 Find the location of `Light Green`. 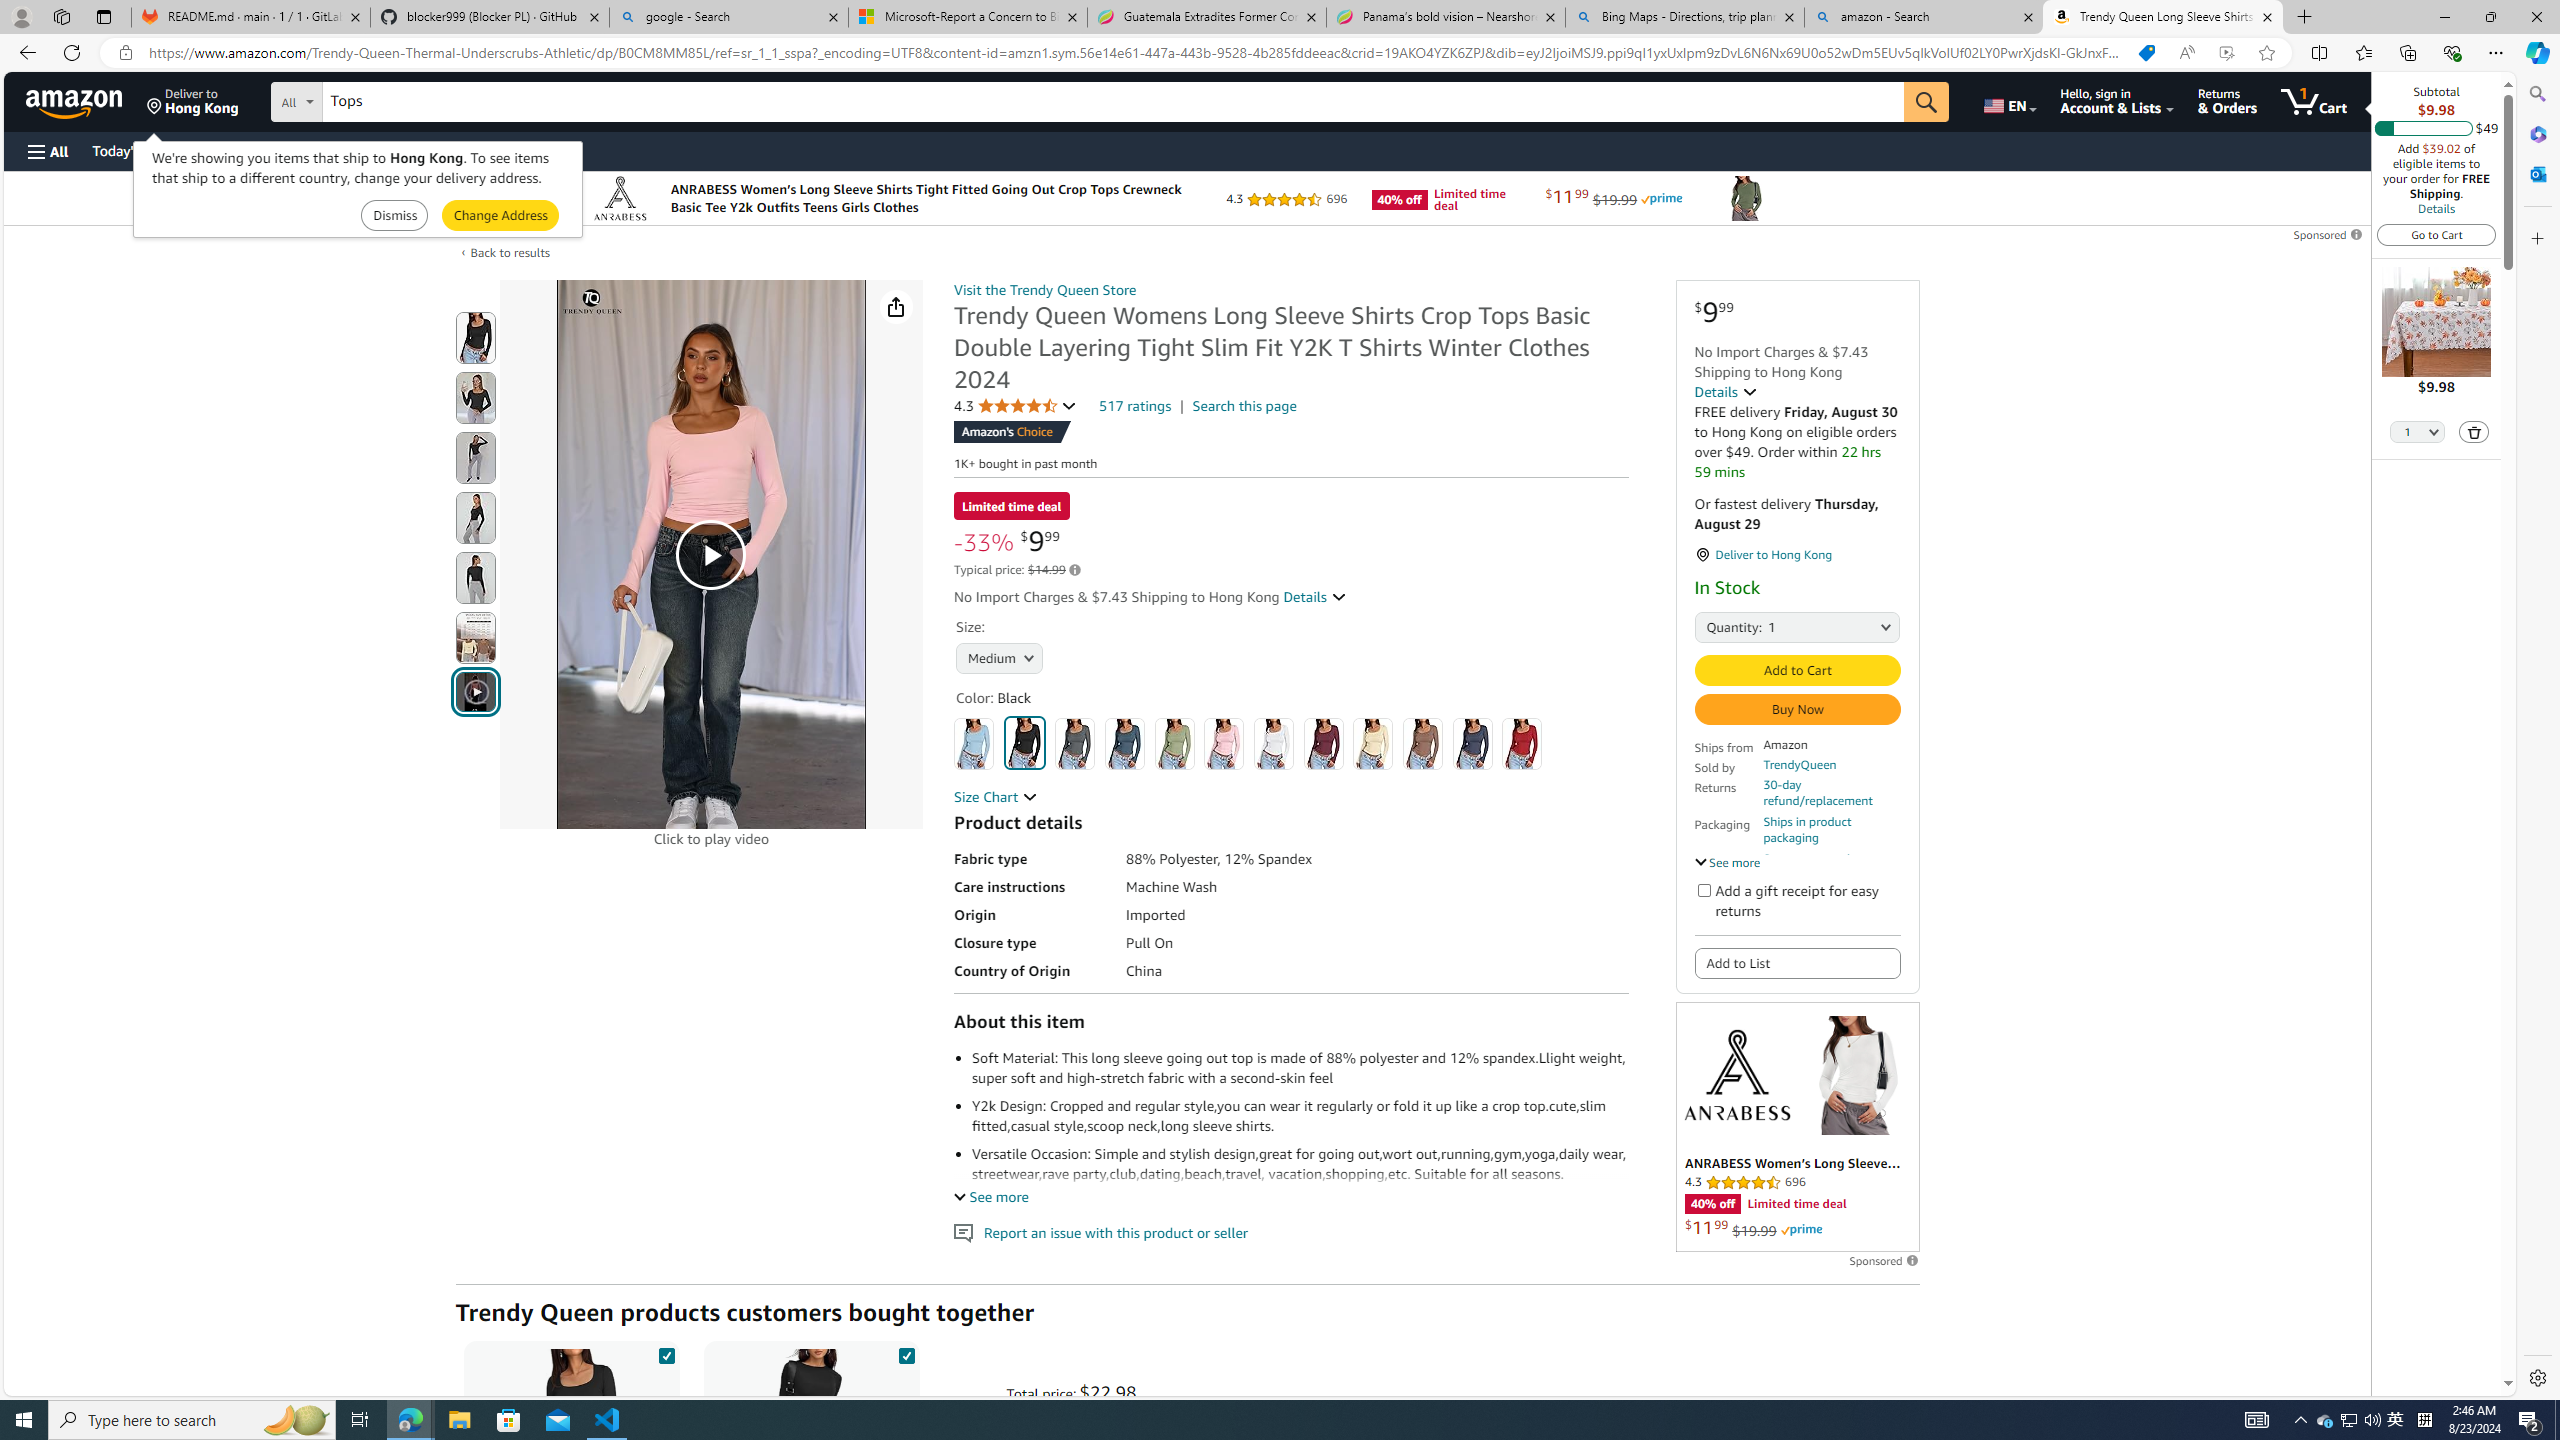

Light Green is located at coordinates (1173, 743).